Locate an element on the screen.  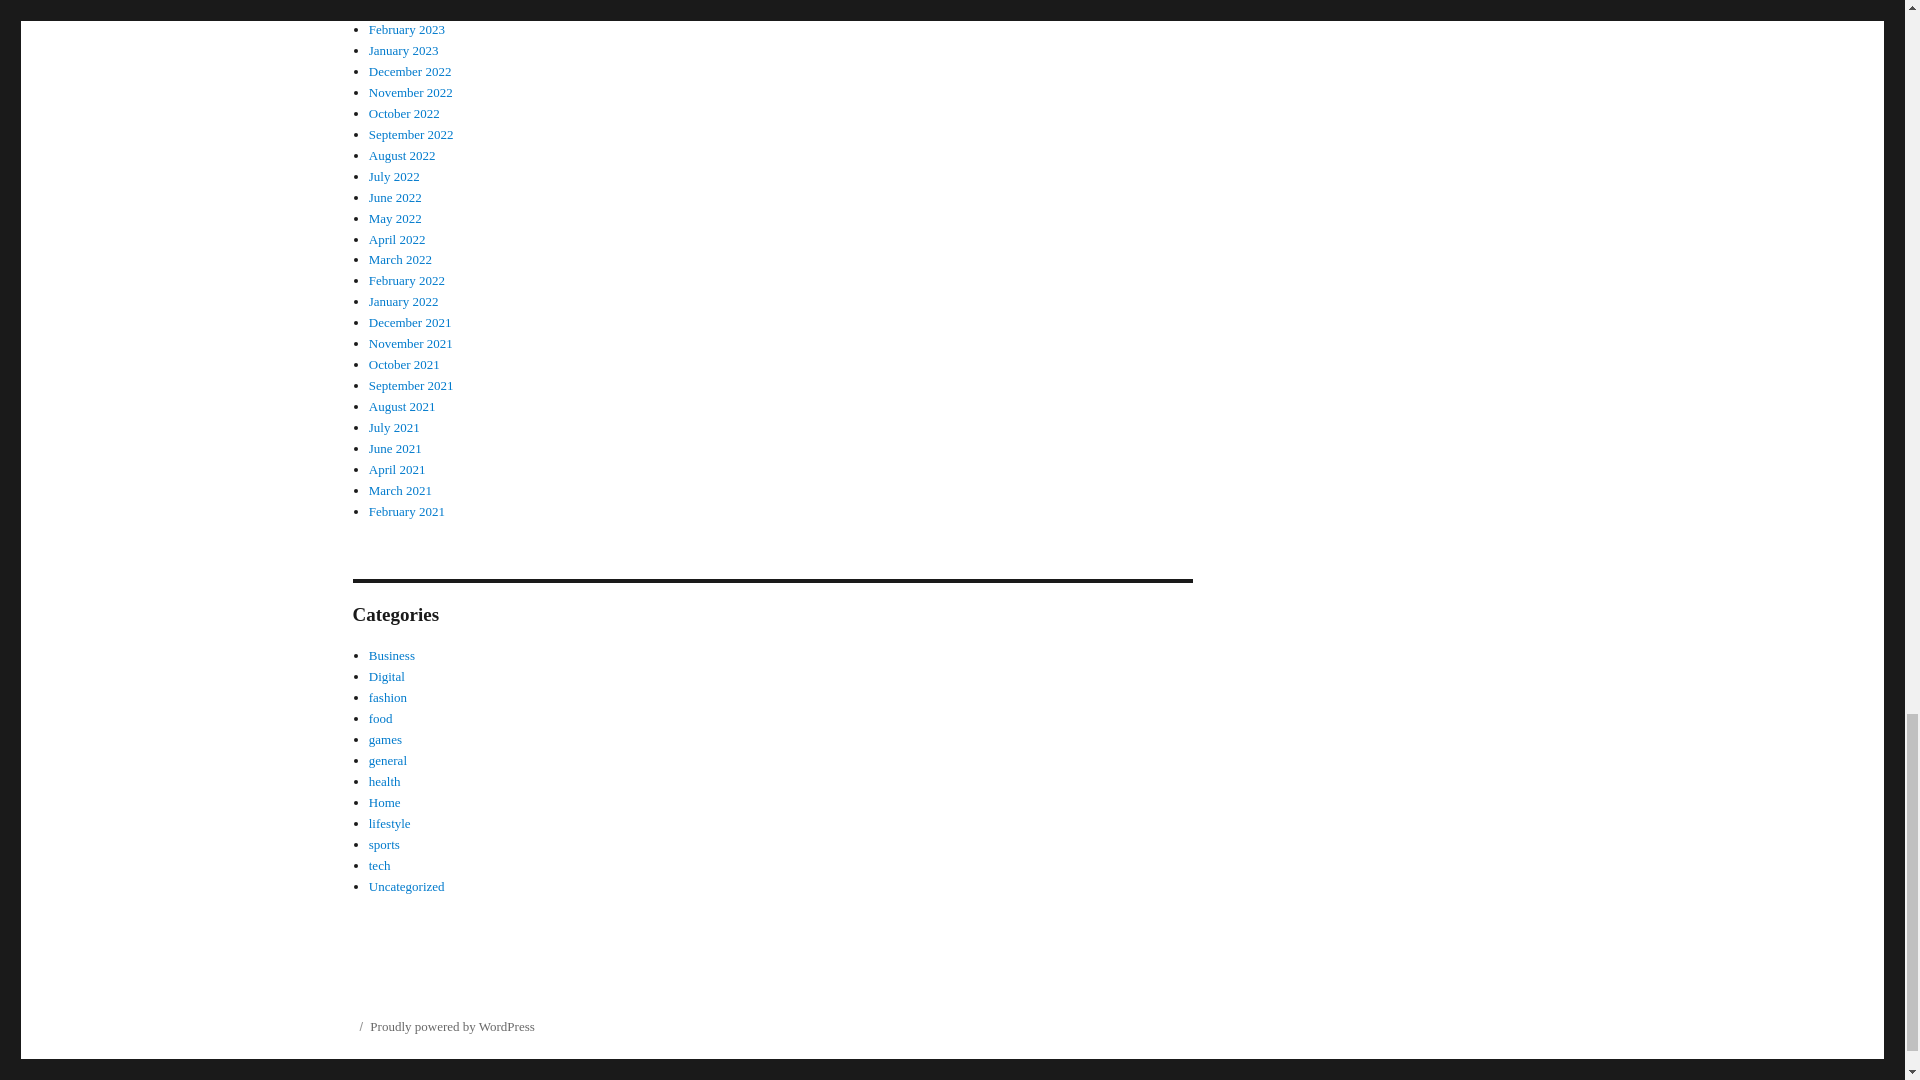
July 2022 is located at coordinates (394, 176).